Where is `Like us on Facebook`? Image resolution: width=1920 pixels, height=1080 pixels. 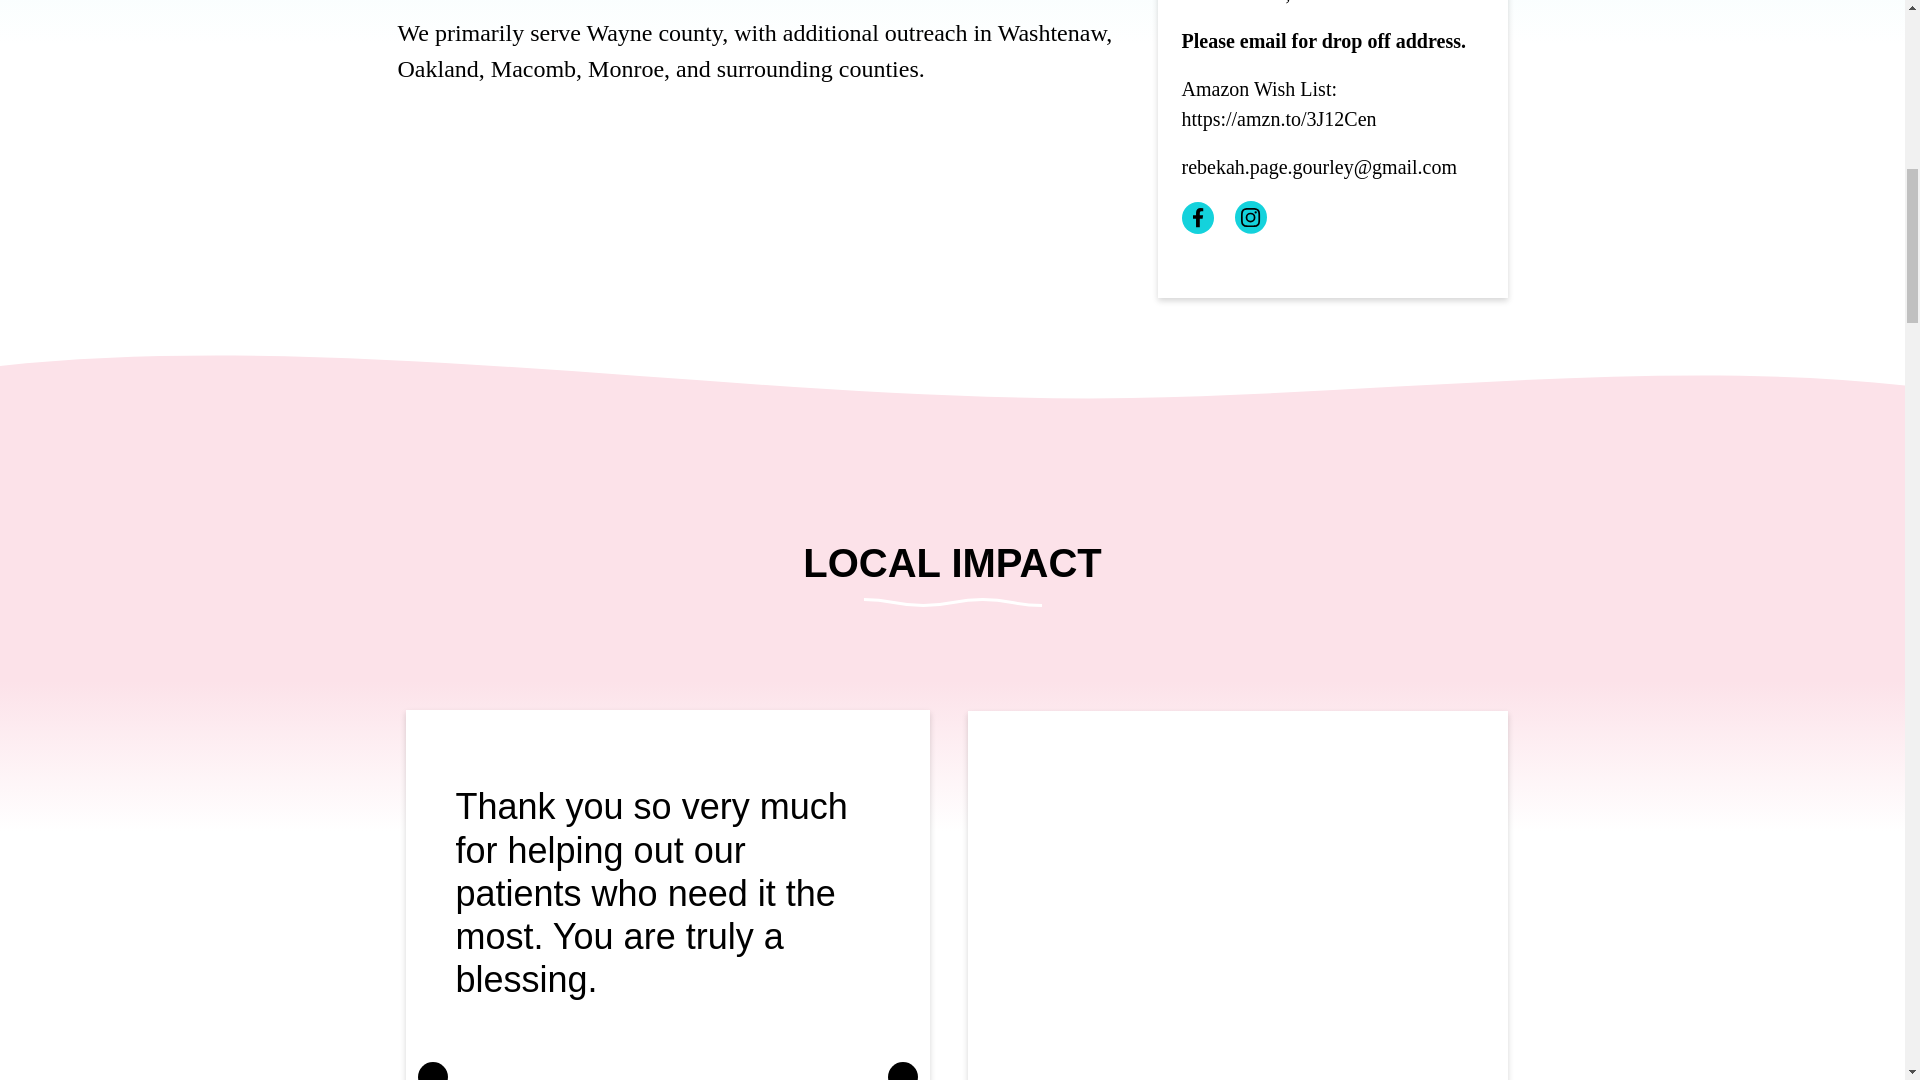
Like us on Facebook is located at coordinates (1198, 216).